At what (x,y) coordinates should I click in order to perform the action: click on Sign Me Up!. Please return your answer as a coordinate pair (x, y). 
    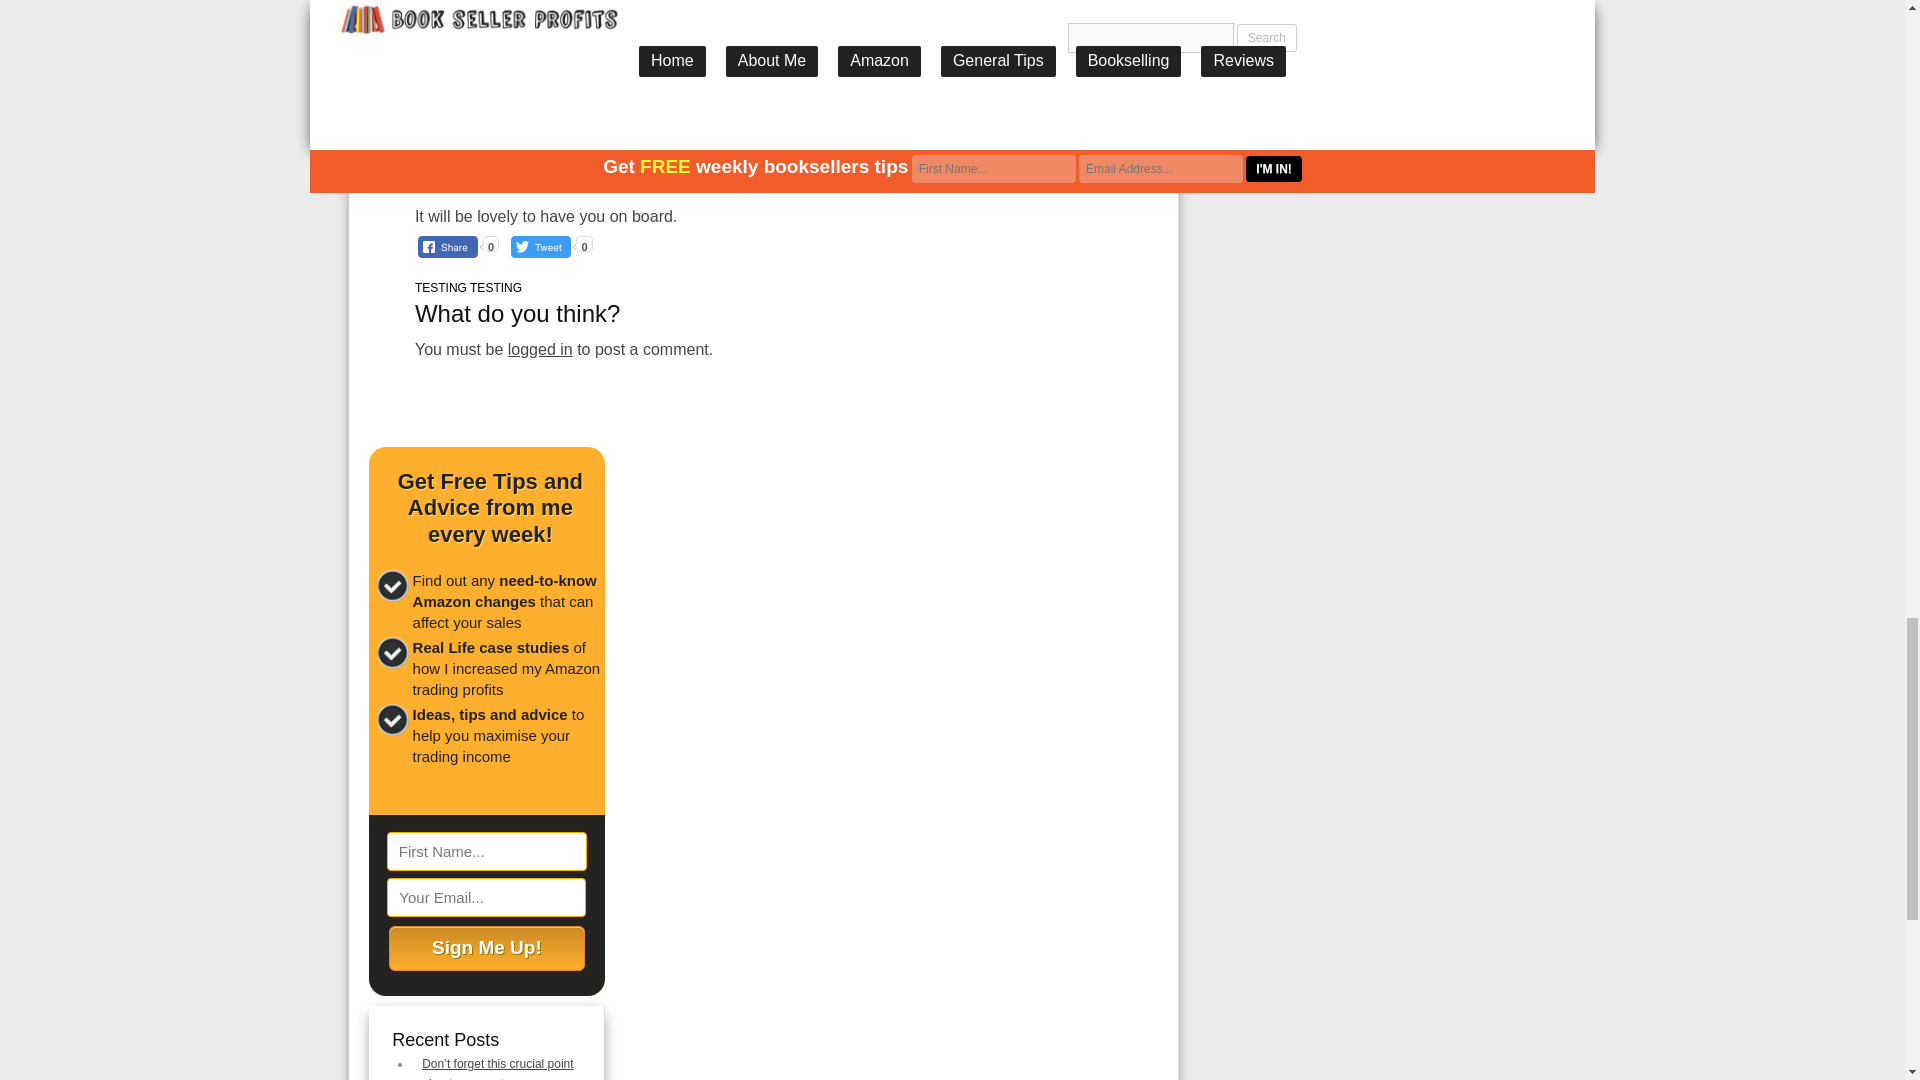
    Looking at the image, I should click on (487, 948).